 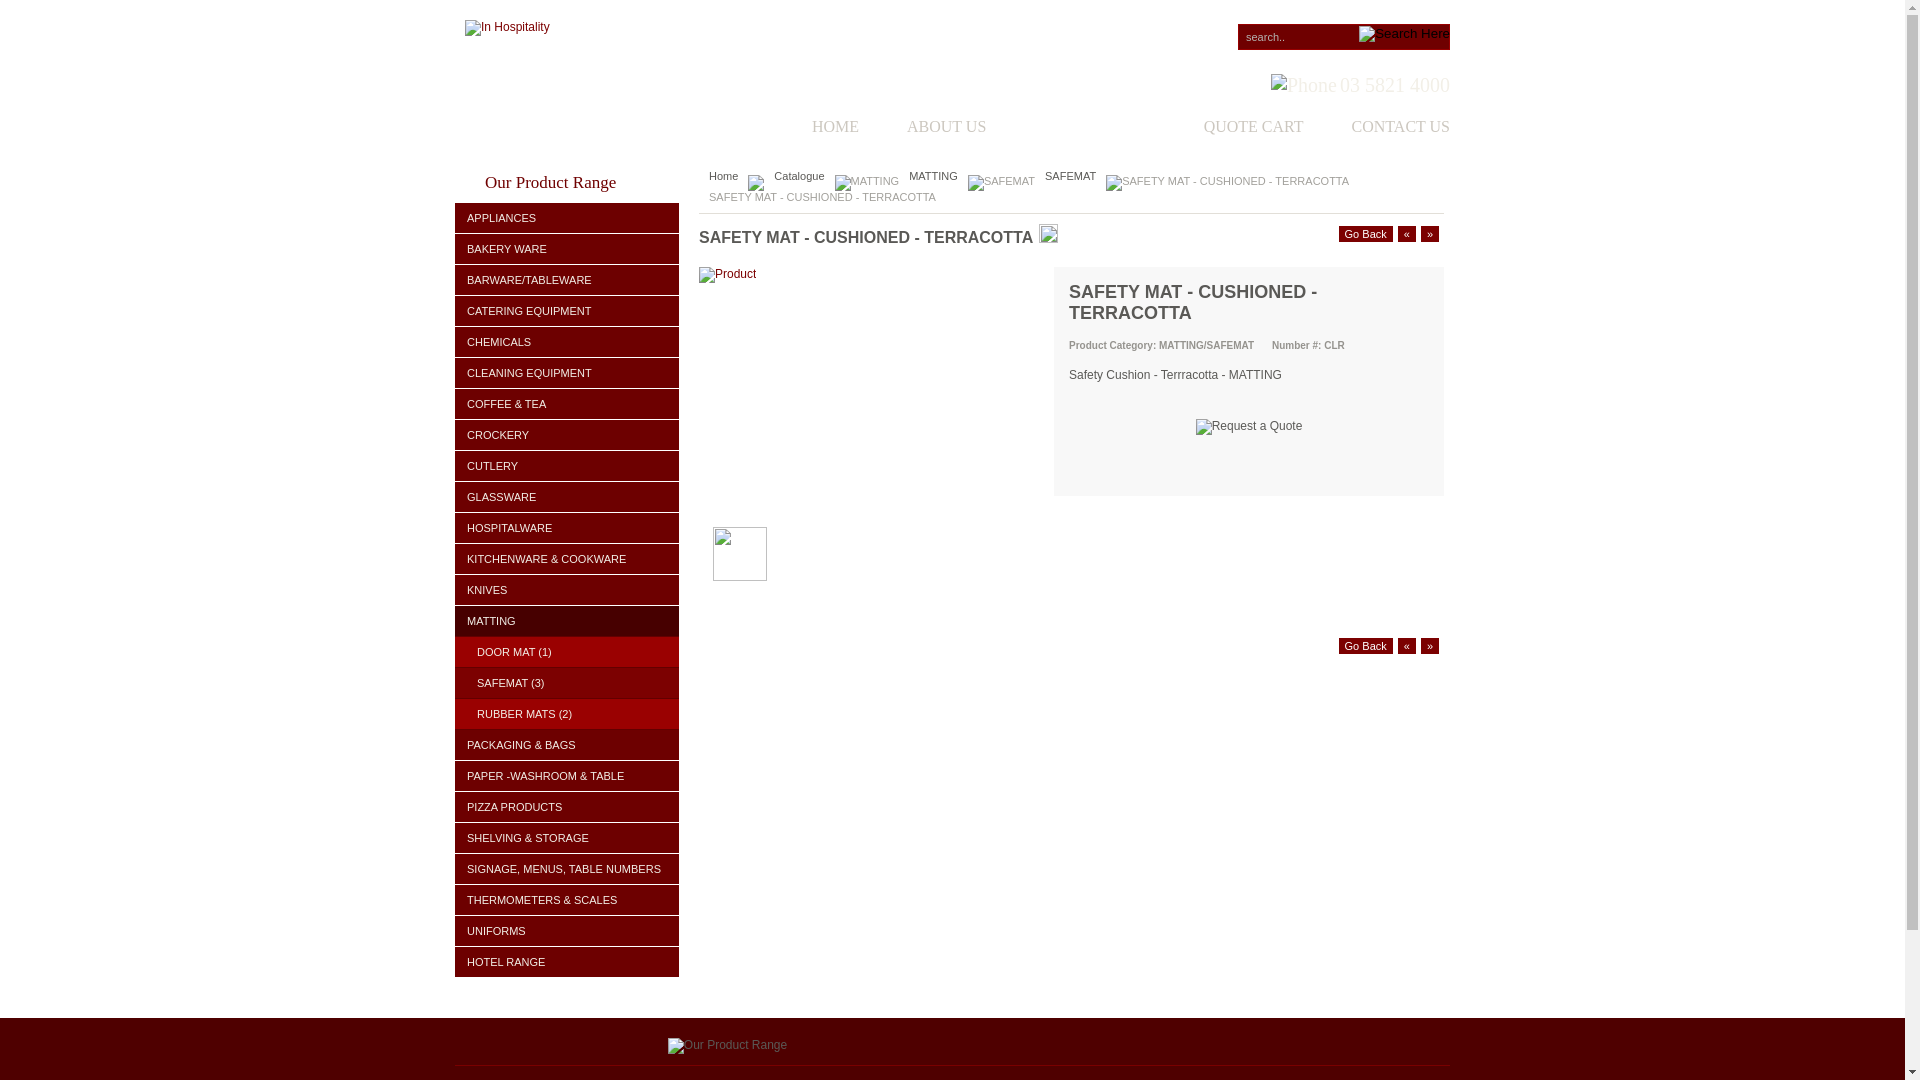 I want to click on Our Product Range, so click(x=728, y=1046).